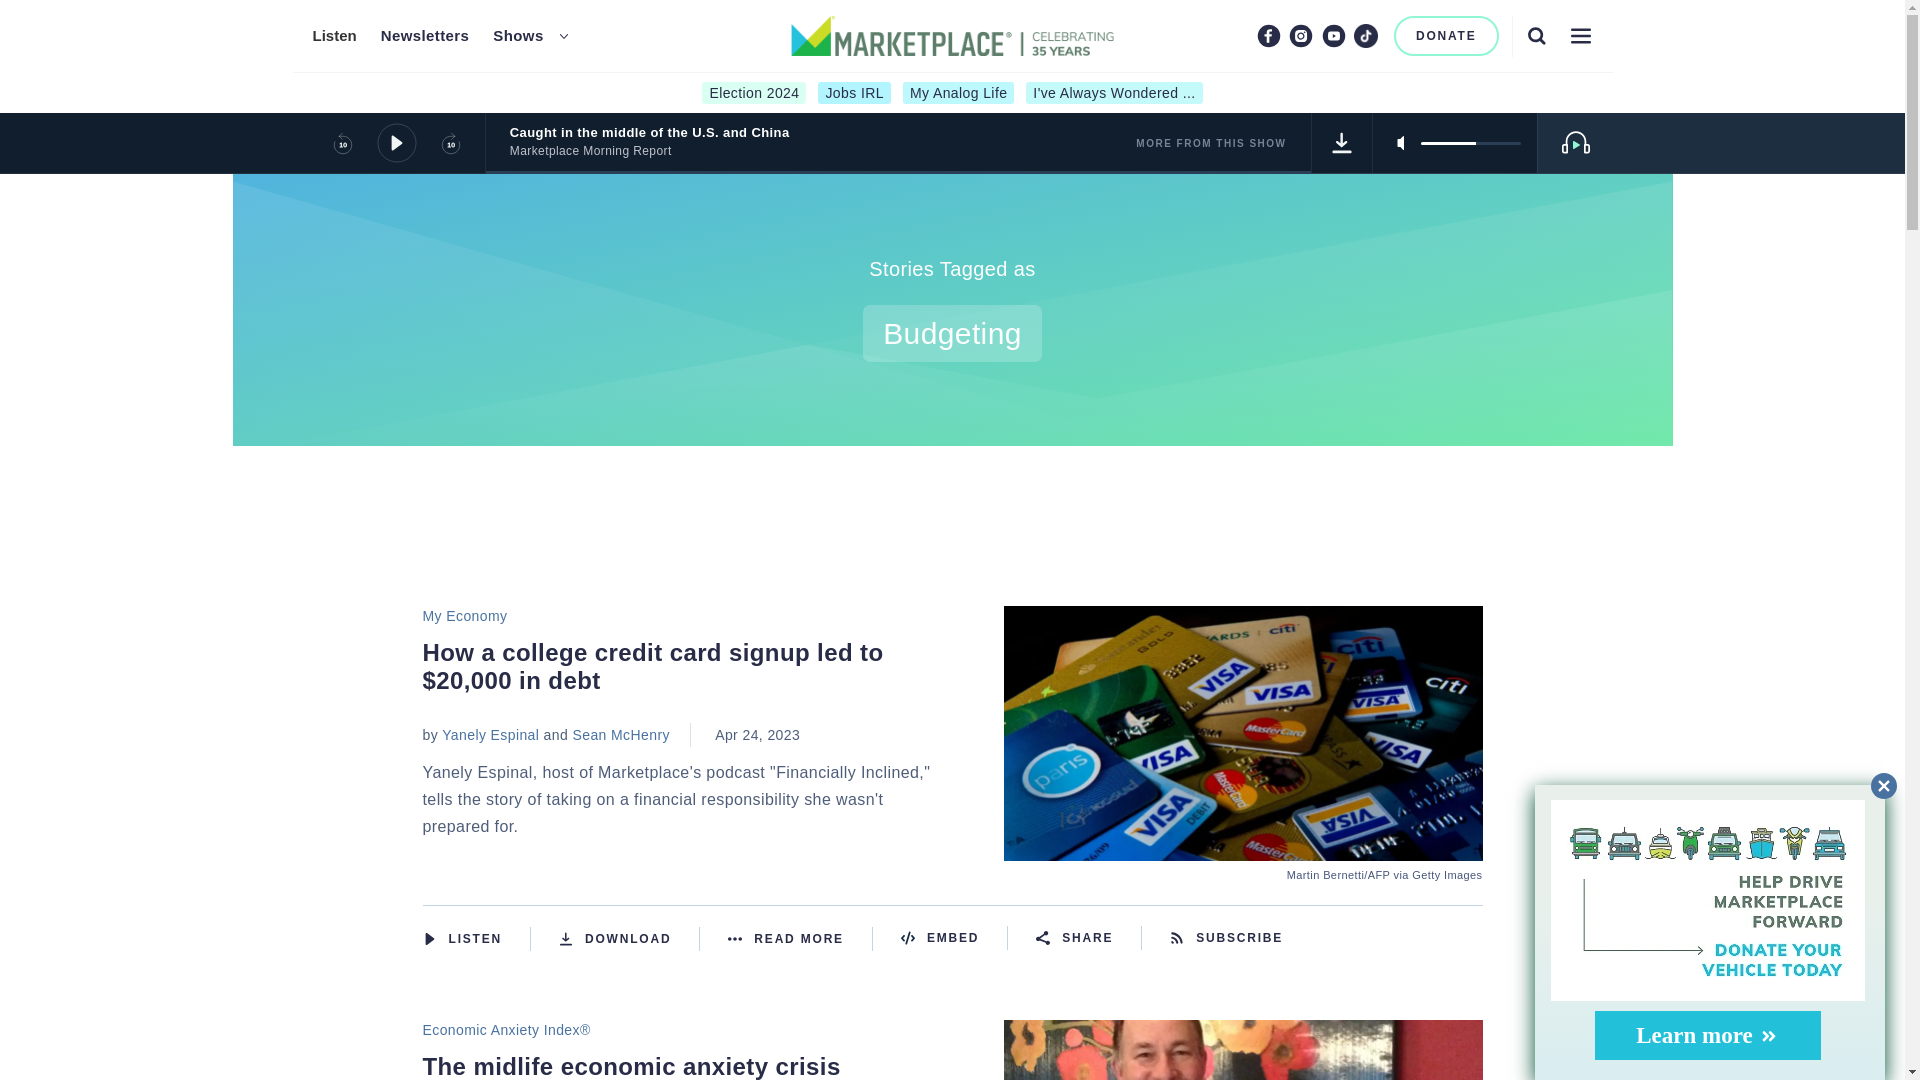 This screenshot has height=1080, width=1920. Describe the element at coordinates (342, 143) in the screenshot. I see `Playback 10 Seconds` at that location.